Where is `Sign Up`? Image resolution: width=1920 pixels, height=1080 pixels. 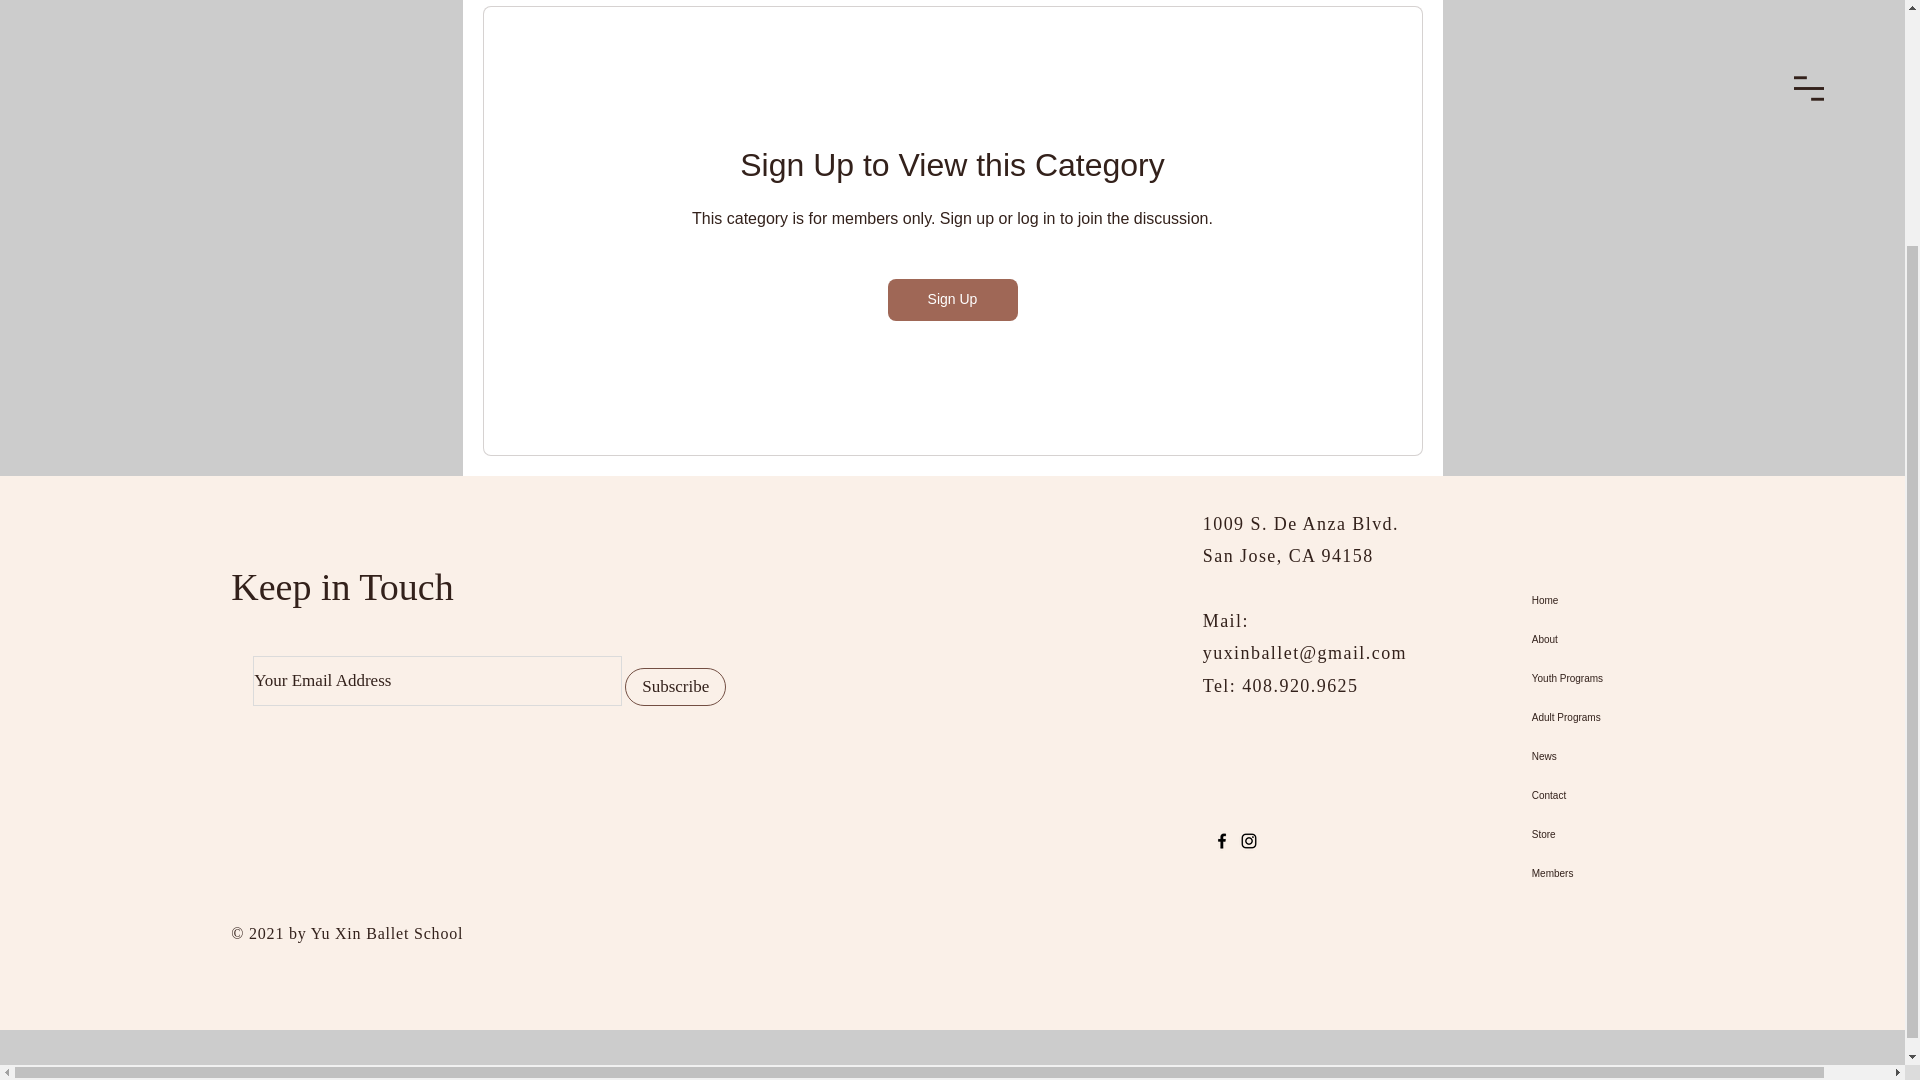 Sign Up is located at coordinates (952, 299).